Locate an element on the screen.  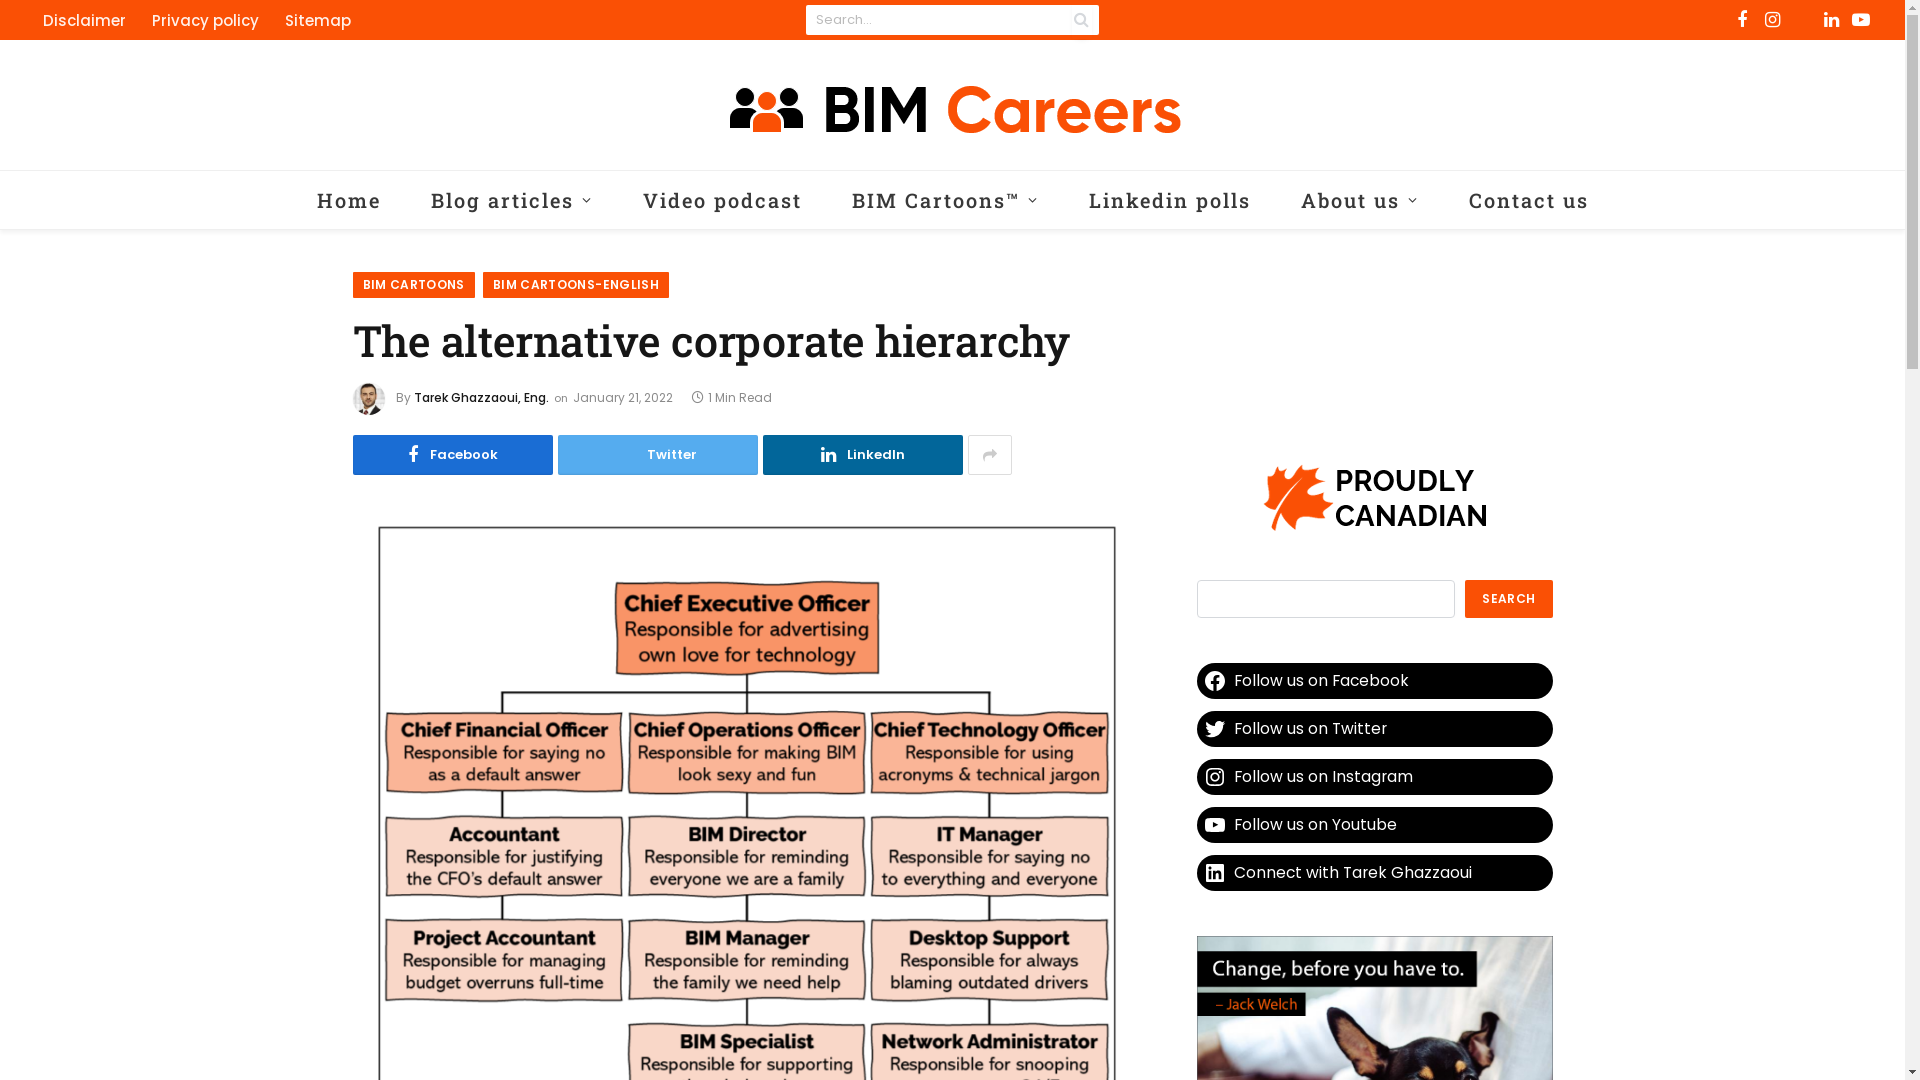
Follow us on Youtube is located at coordinates (1374, 825).